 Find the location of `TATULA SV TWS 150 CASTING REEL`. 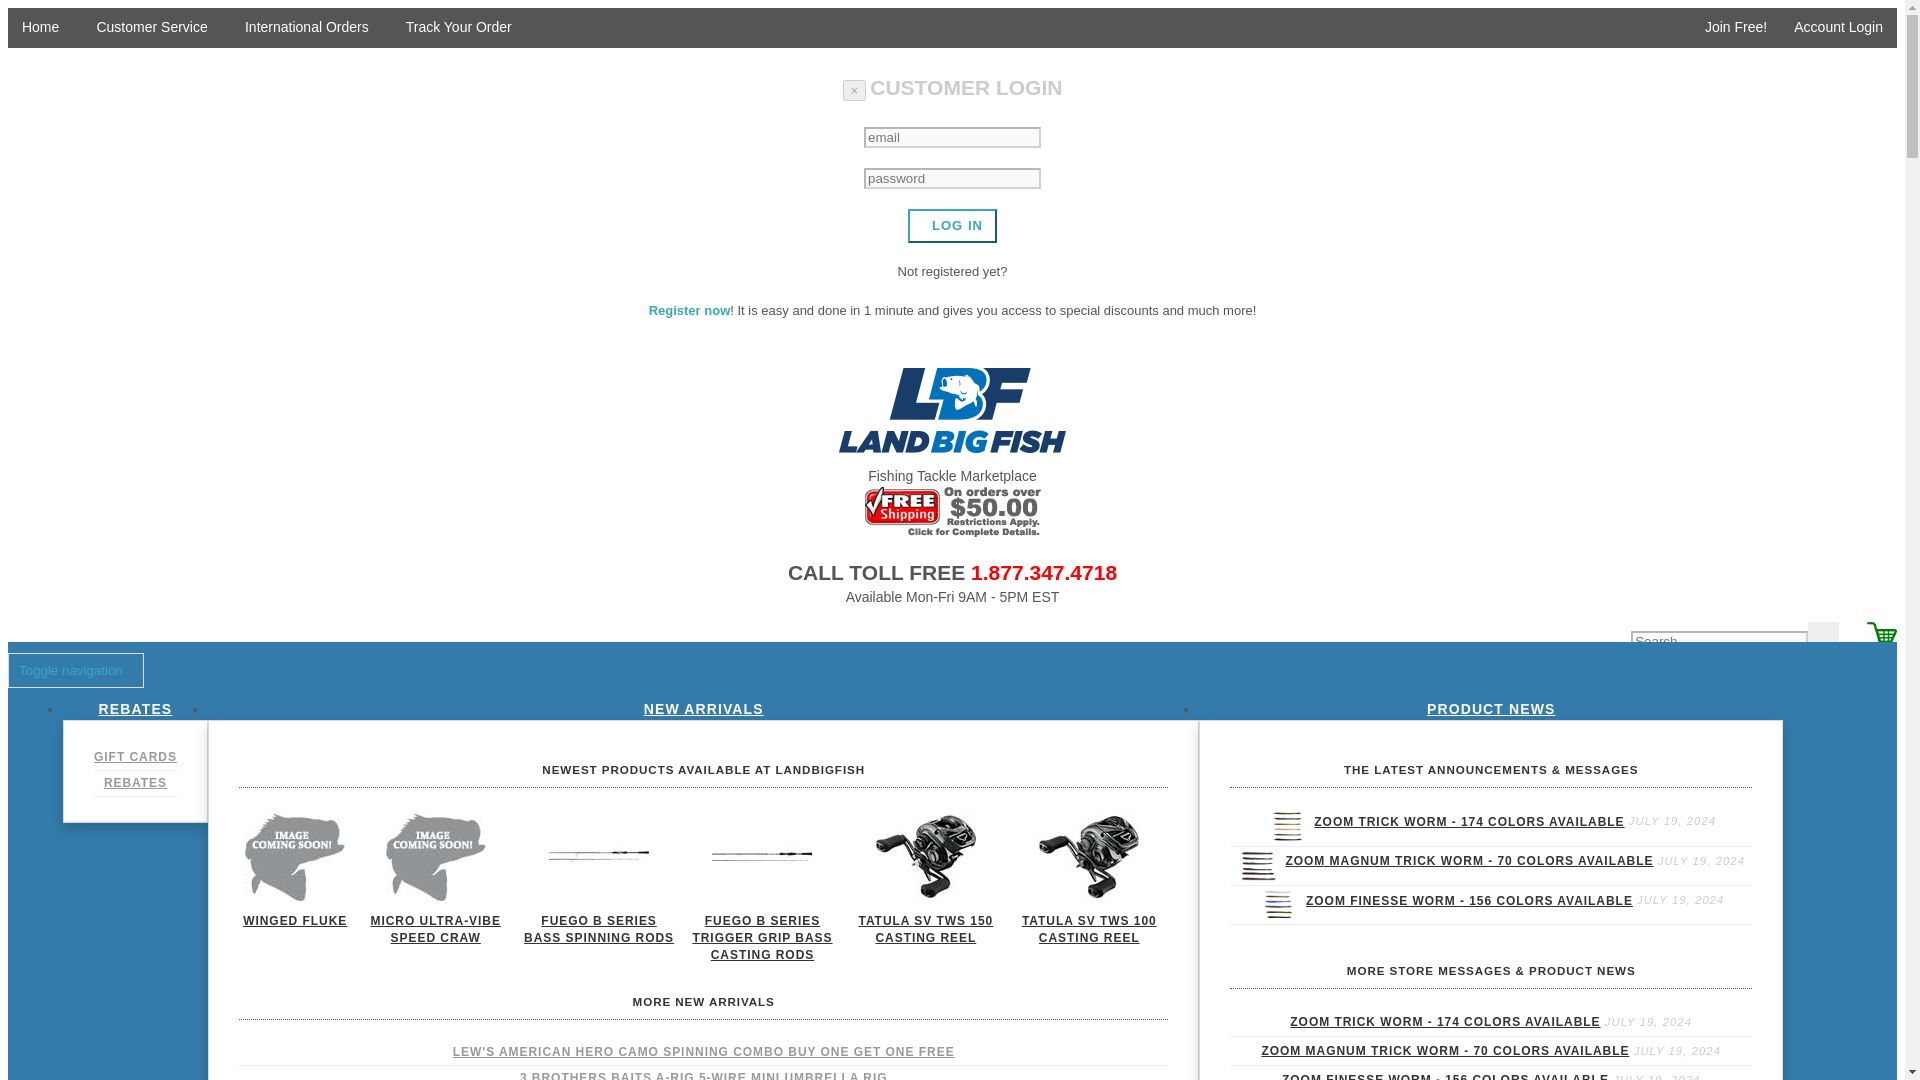

TATULA SV TWS 150 CASTING REEL is located at coordinates (925, 930).